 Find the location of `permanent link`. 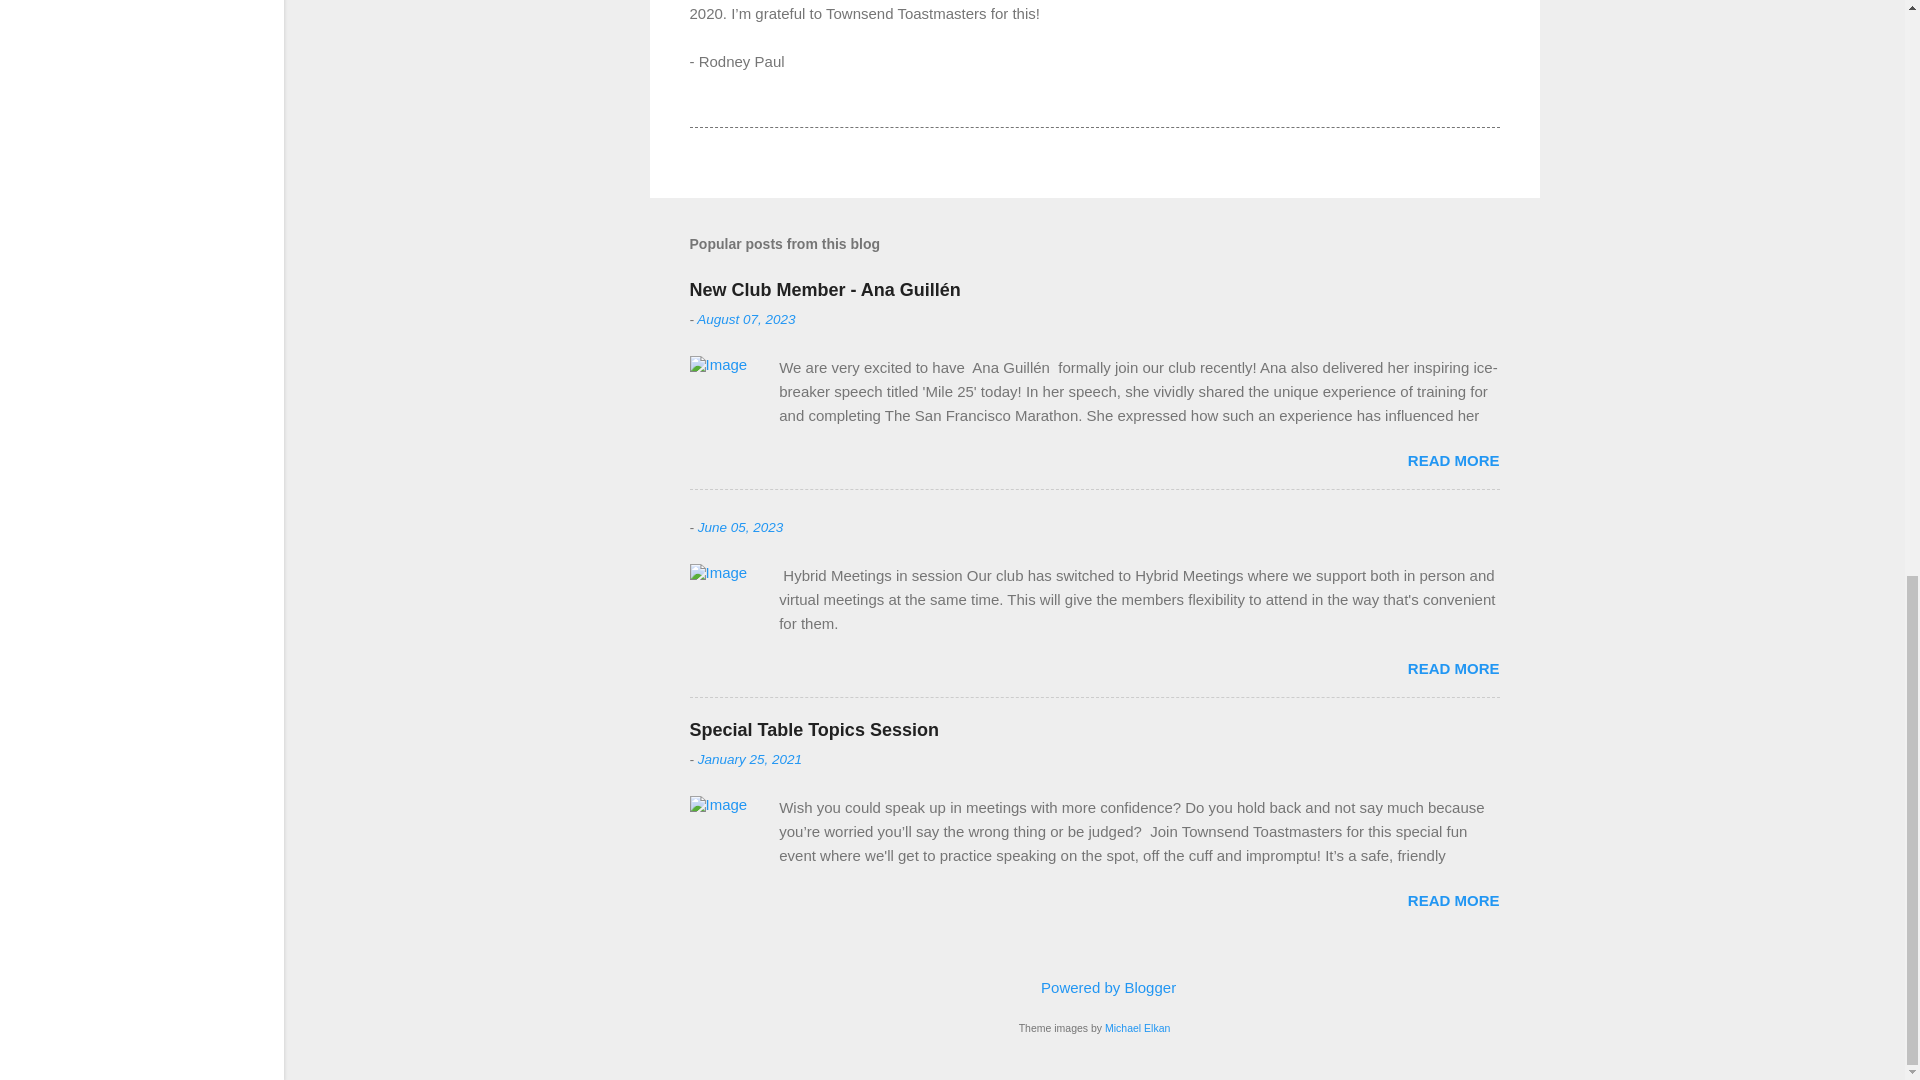

permanent link is located at coordinates (750, 758).